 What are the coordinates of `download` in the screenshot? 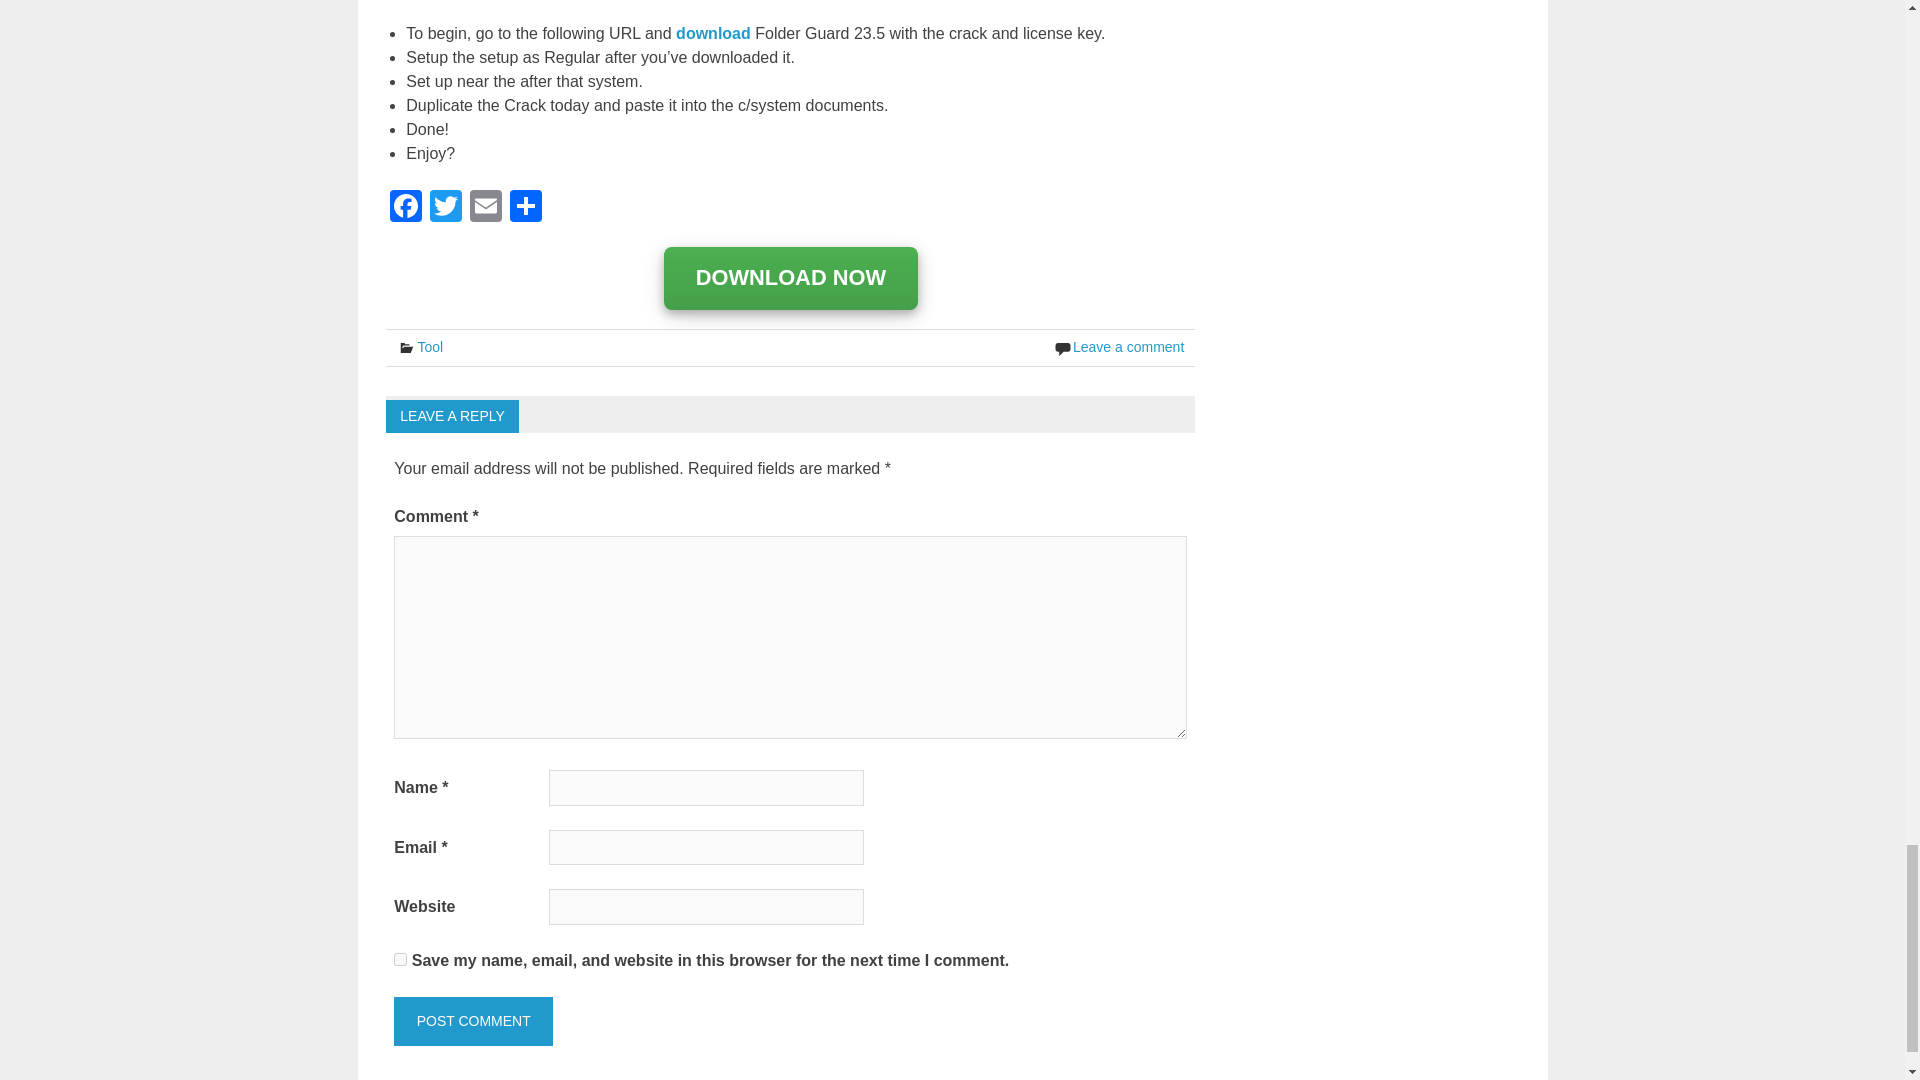 It's located at (712, 33).